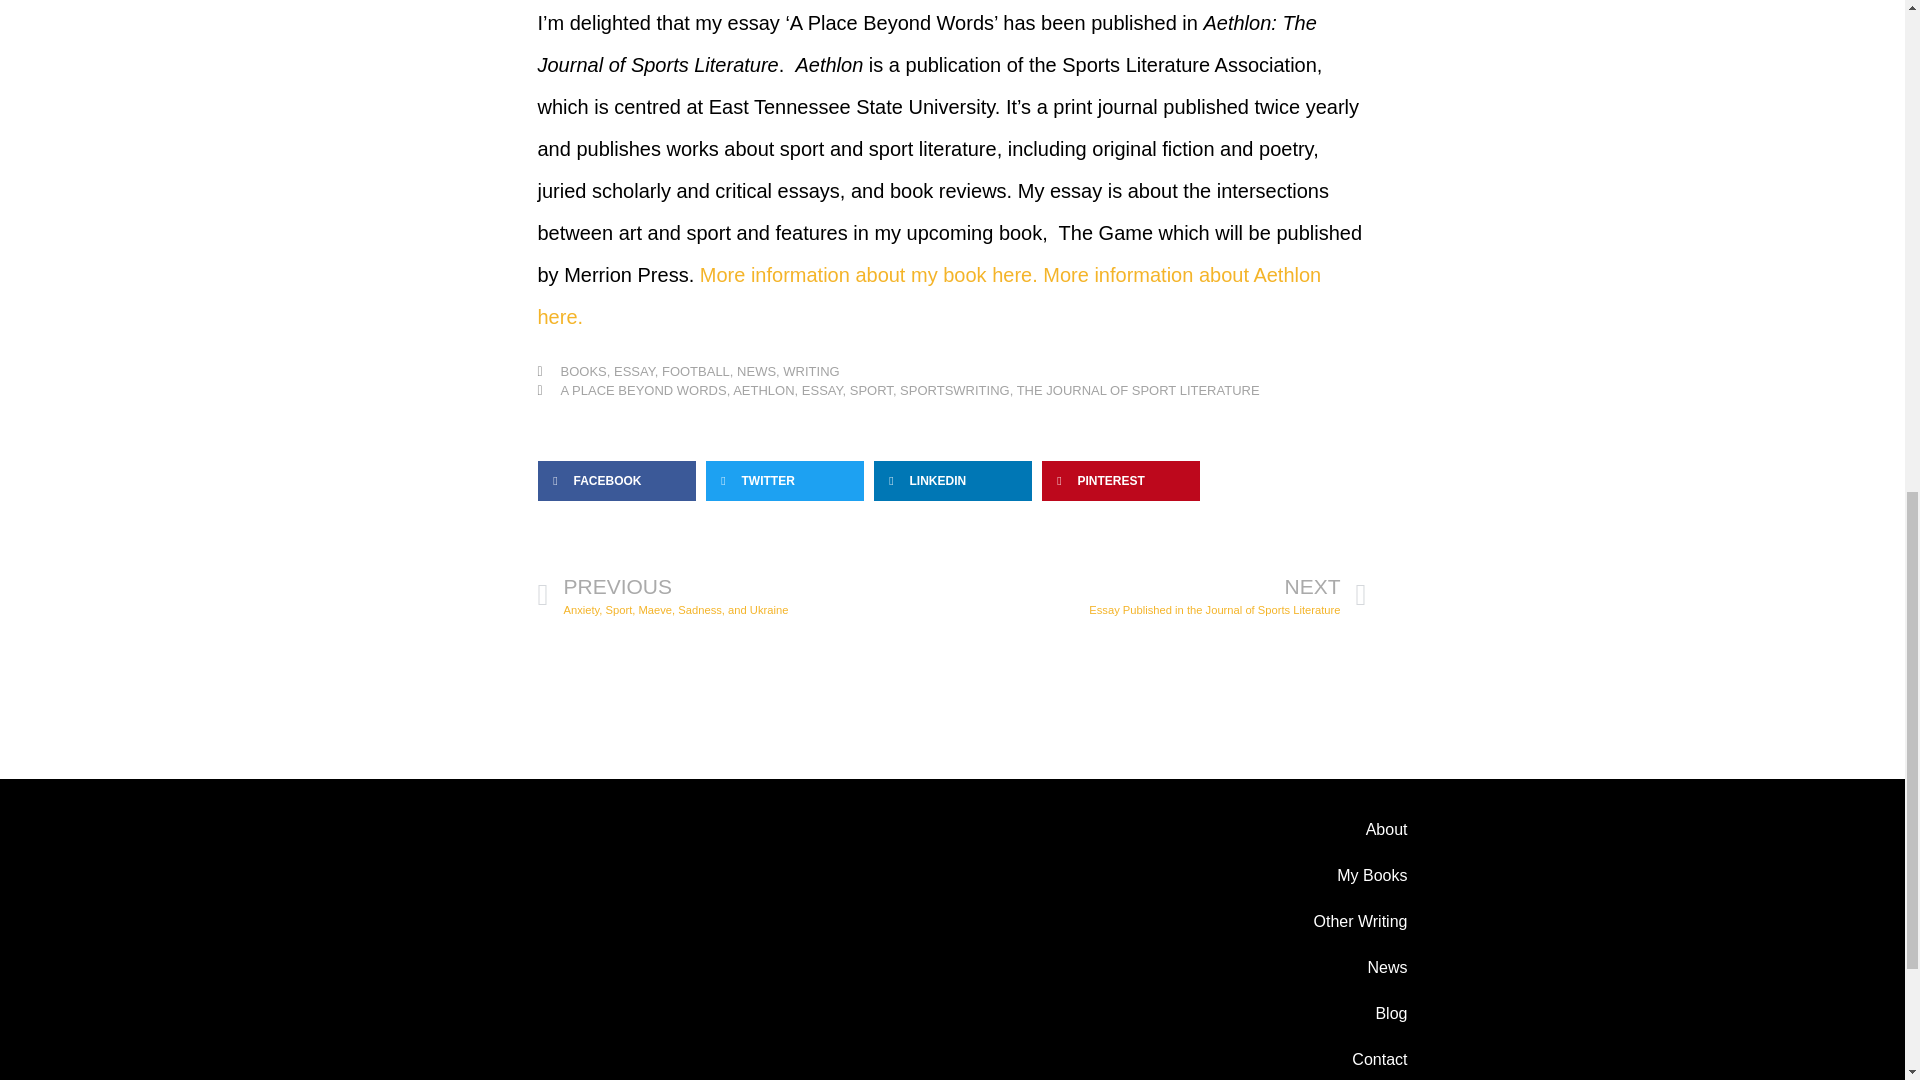  Describe the element at coordinates (744, 594) in the screenshot. I see `THE JOURNAL OF SPORT LITERATURE` at that location.